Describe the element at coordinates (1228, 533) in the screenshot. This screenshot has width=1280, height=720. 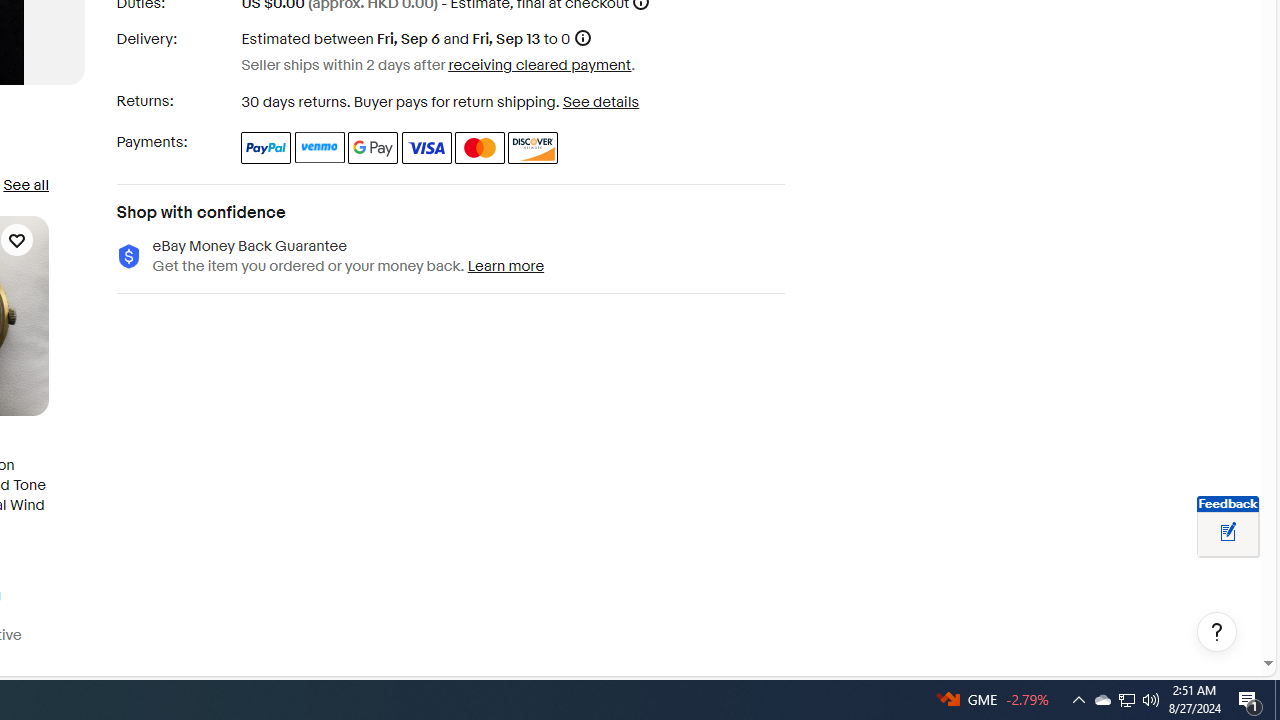
I see `Leave feedback about your eBay ViewItem experience` at that location.